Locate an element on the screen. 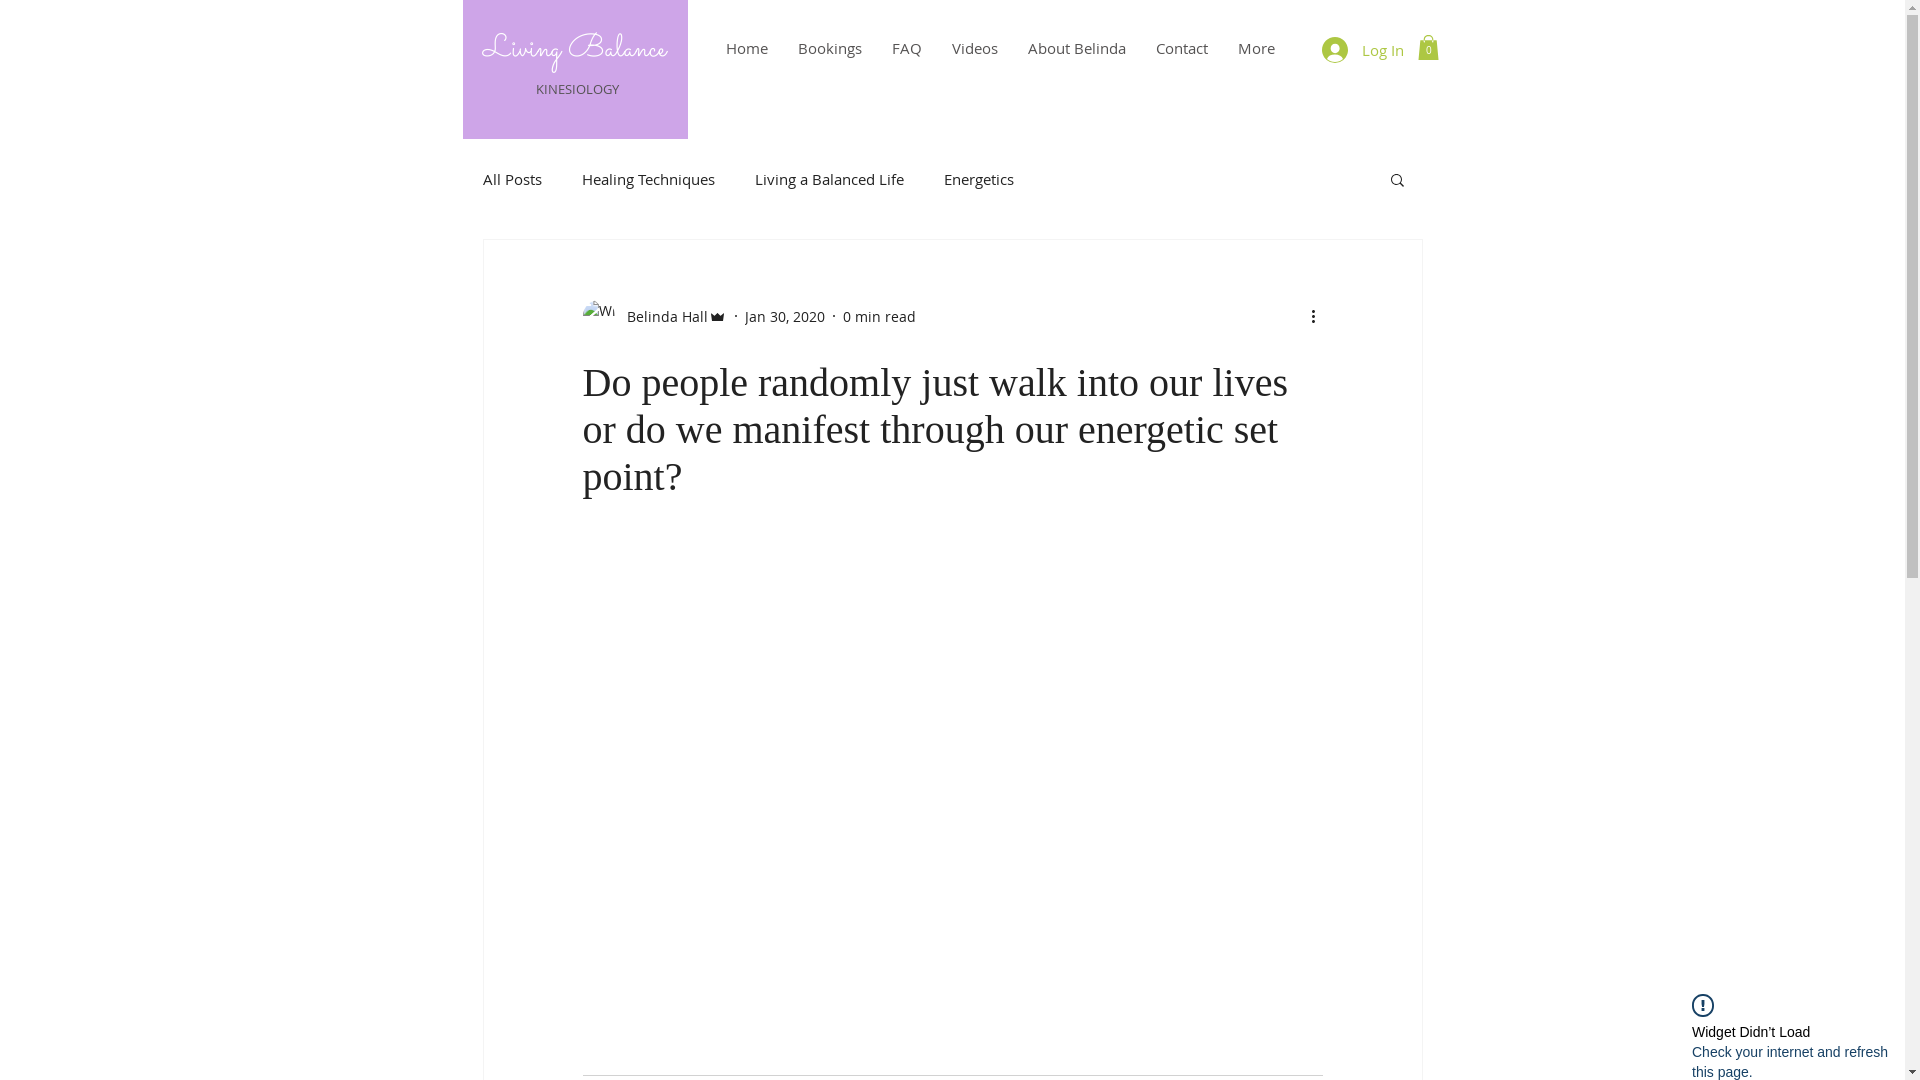 This screenshot has height=1080, width=1920. FAQ is located at coordinates (906, 48).